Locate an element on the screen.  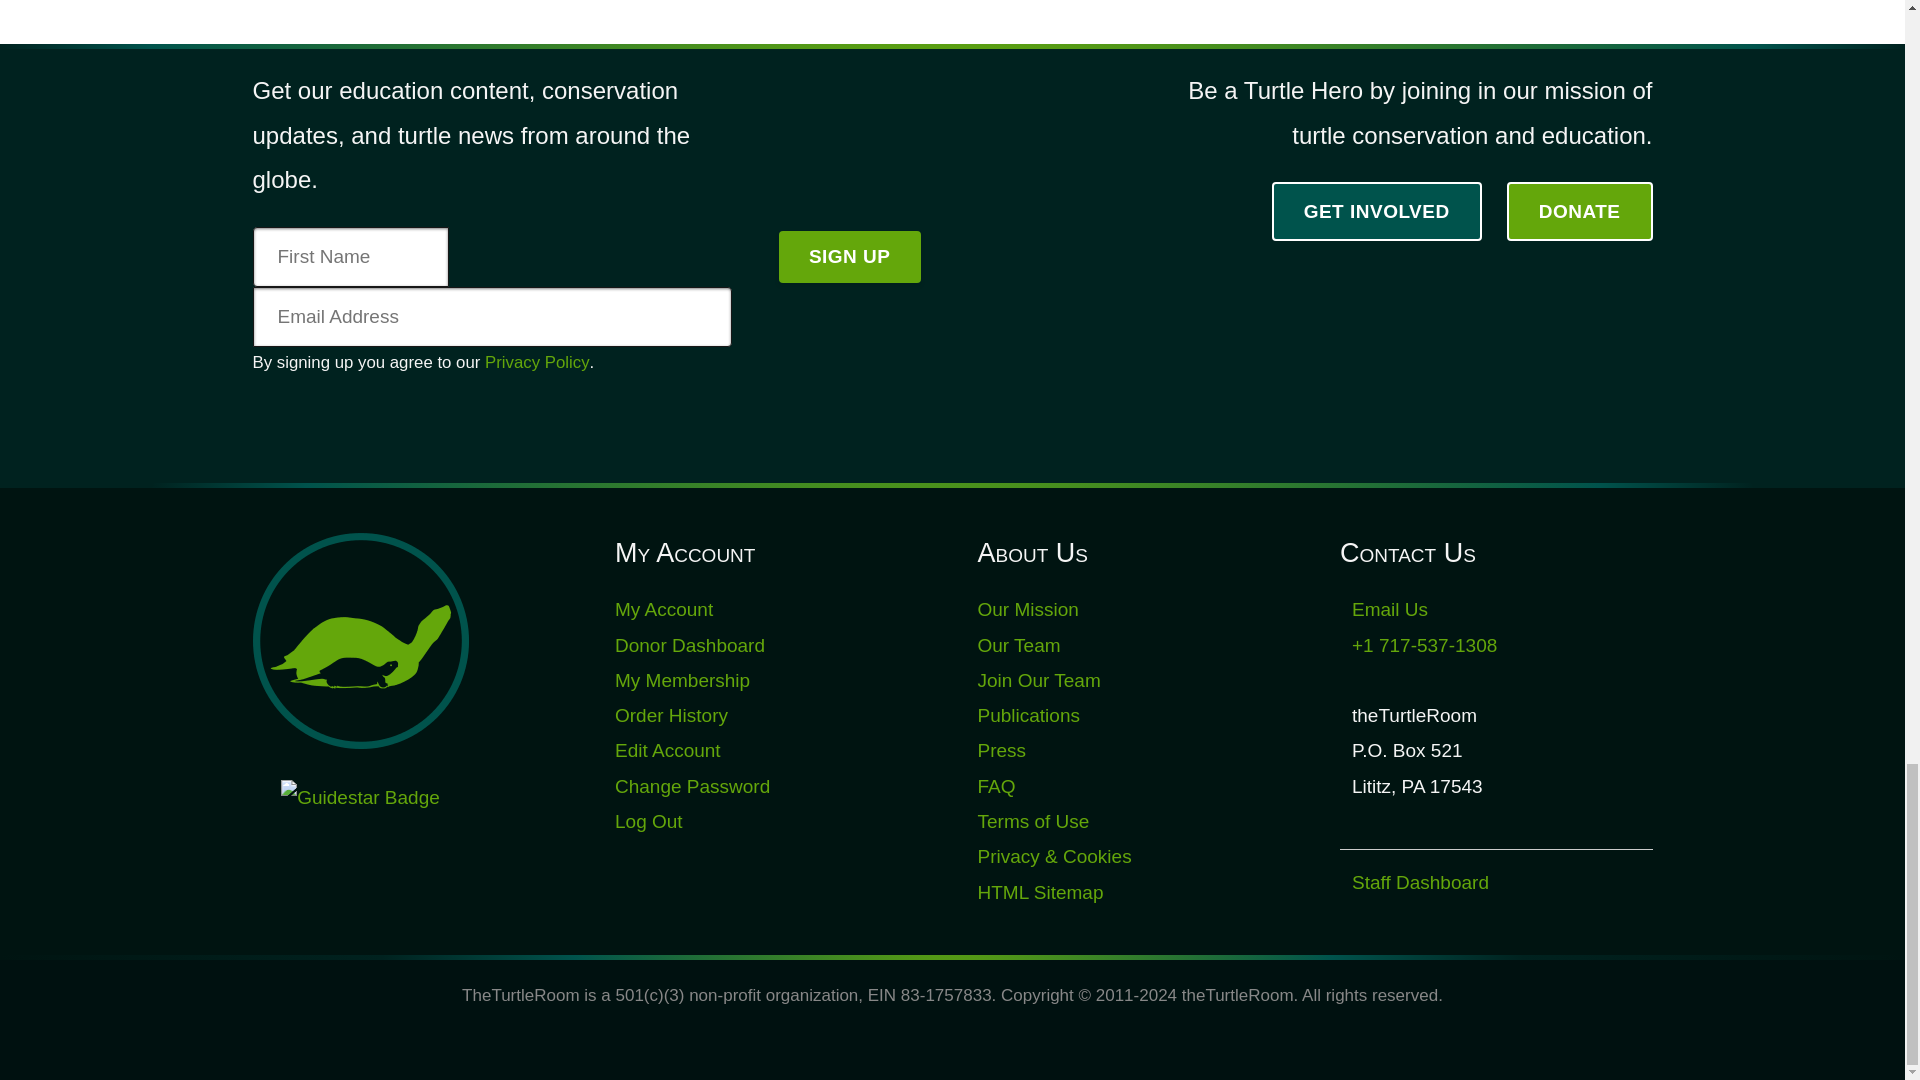
Sign up is located at coordinates (850, 256).